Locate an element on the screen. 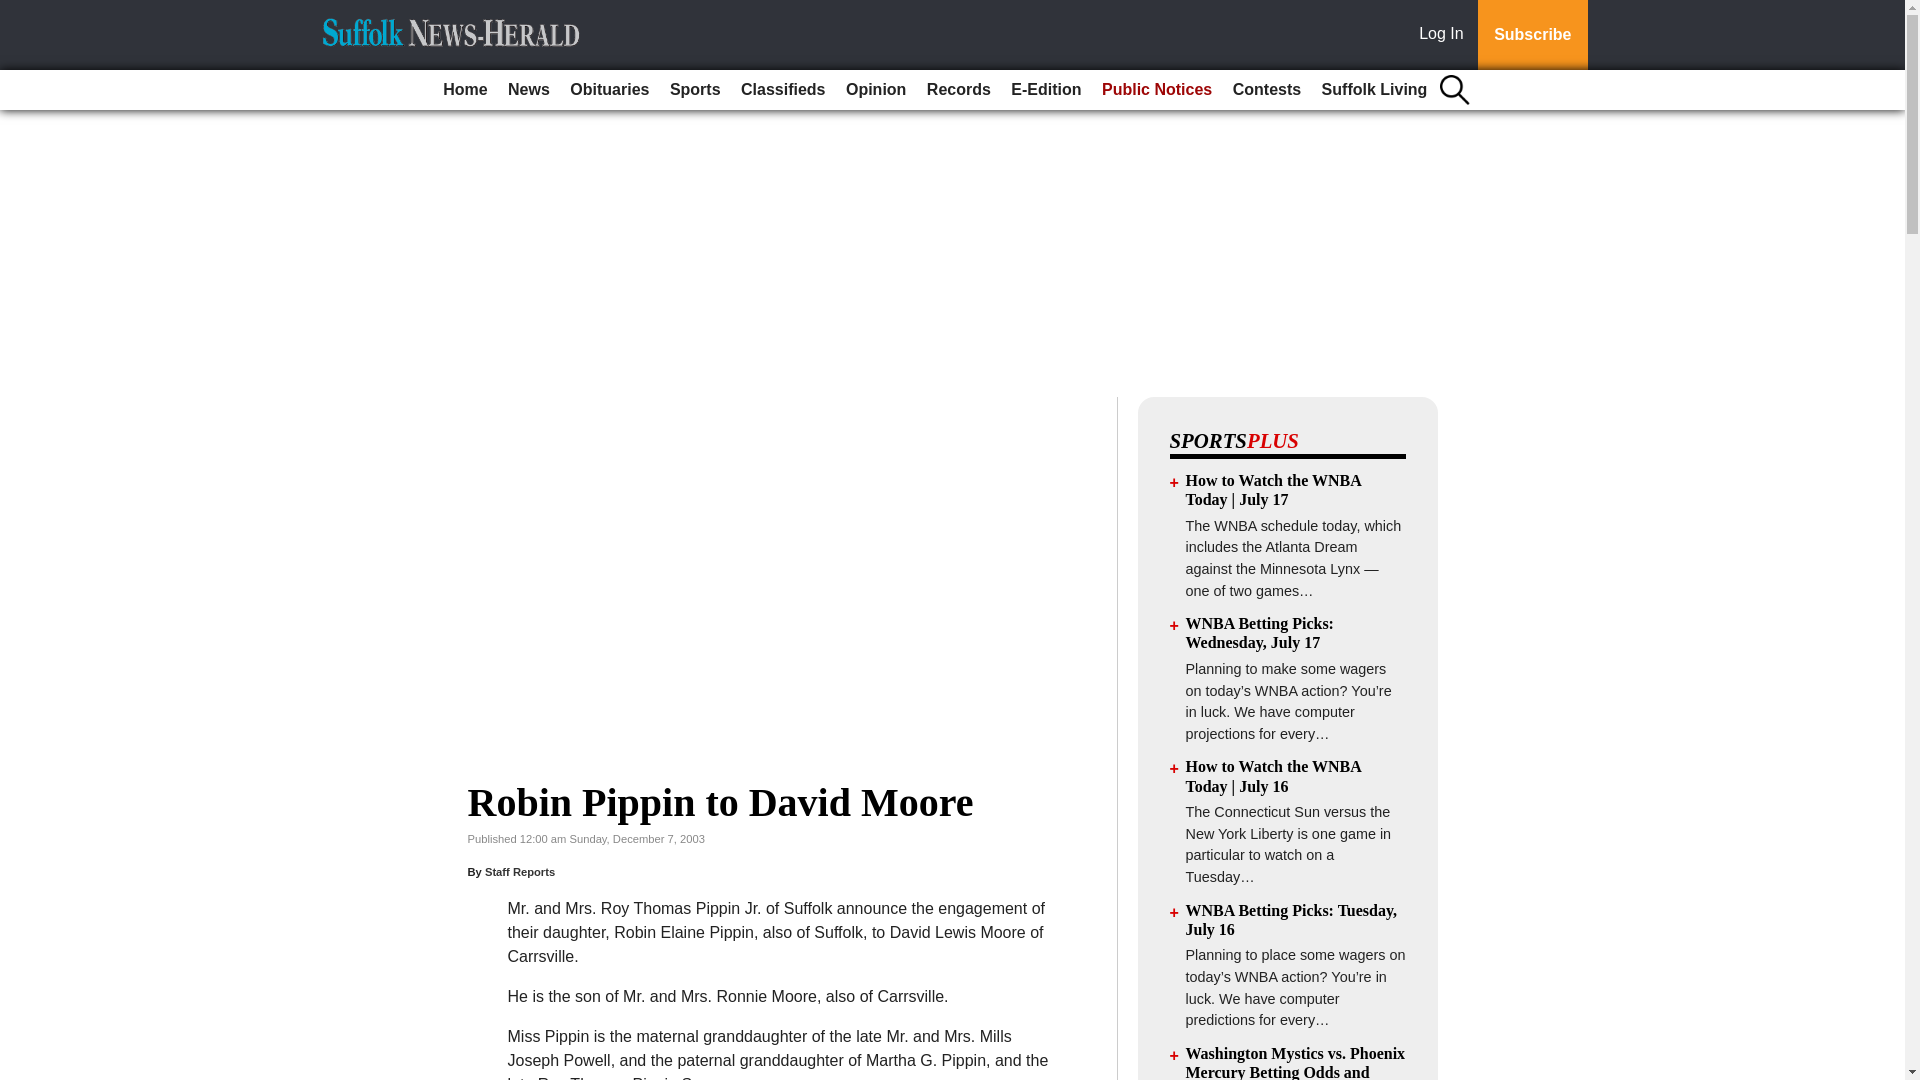 Image resolution: width=1920 pixels, height=1080 pixels. Go is located at coordinates (18, 12).